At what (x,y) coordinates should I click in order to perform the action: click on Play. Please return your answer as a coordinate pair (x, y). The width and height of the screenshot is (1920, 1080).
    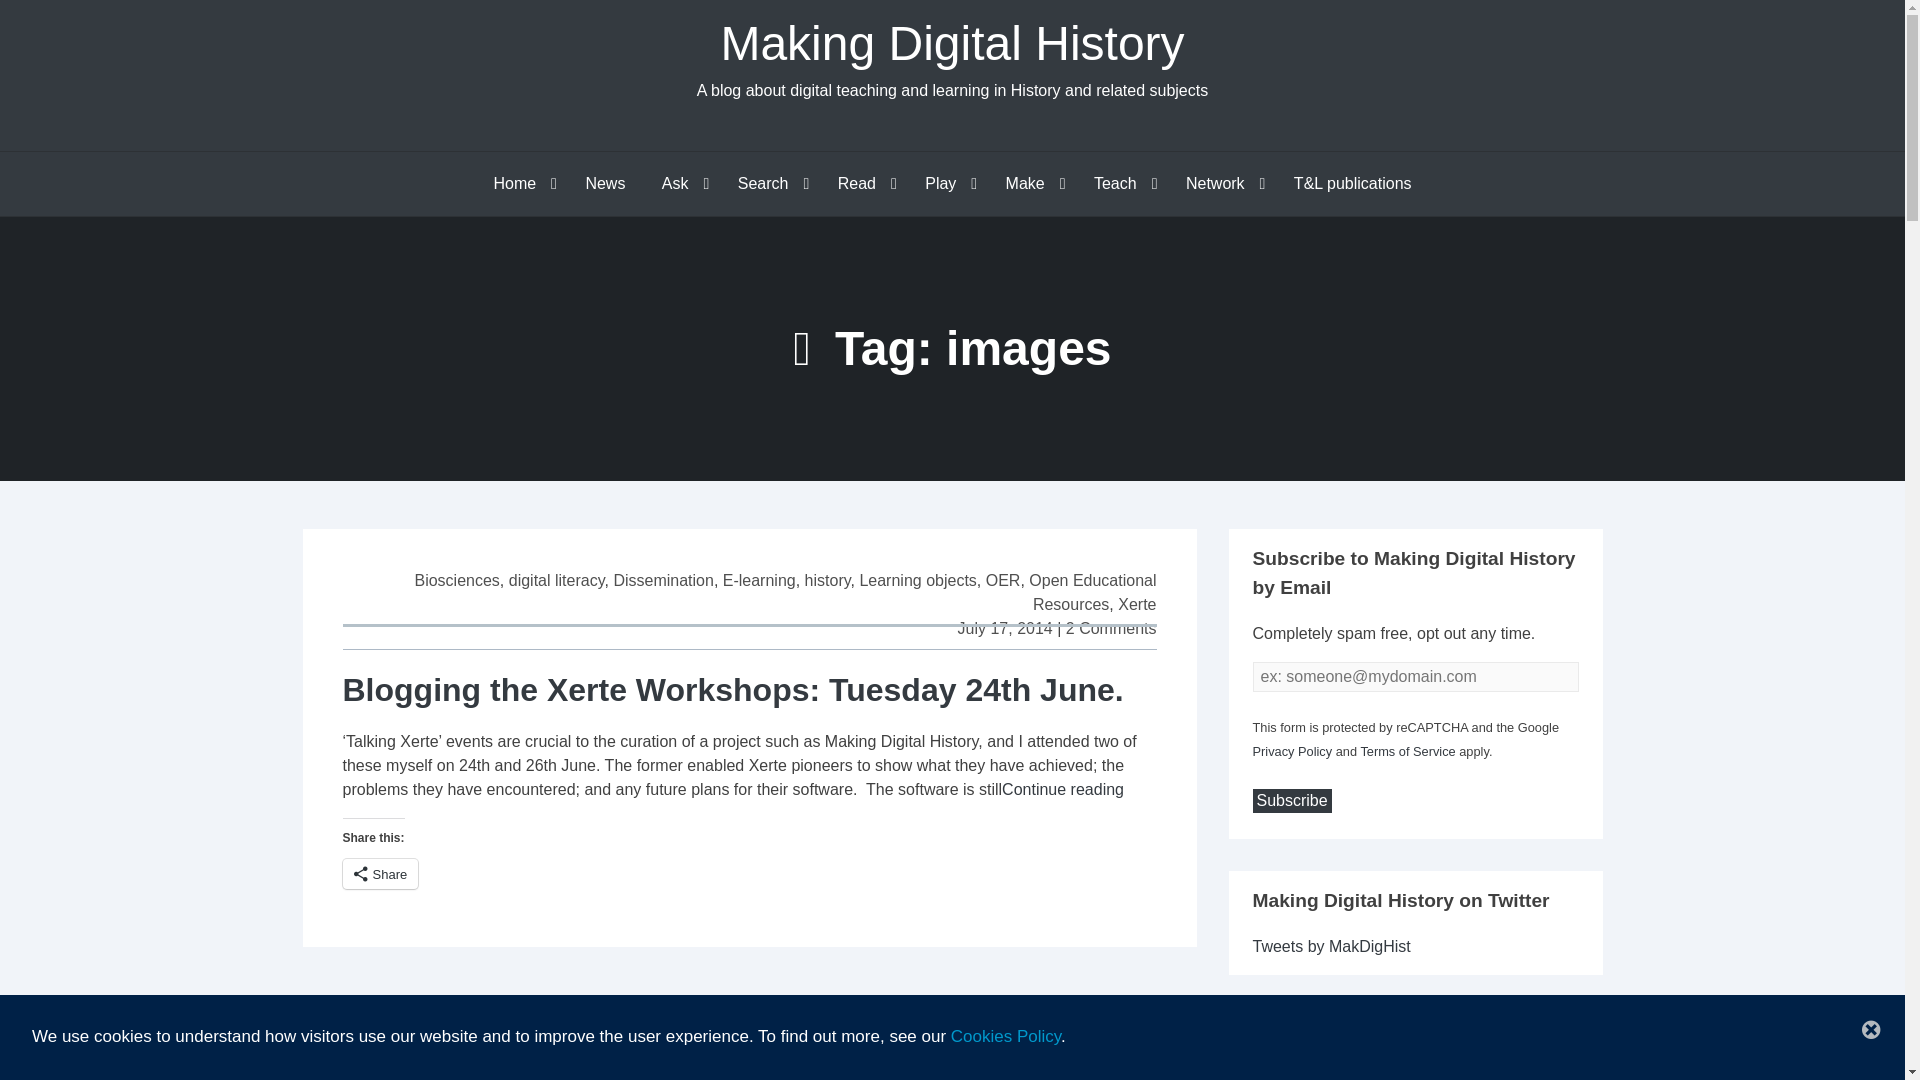
    Looking at the image, I should click on (946, 184).